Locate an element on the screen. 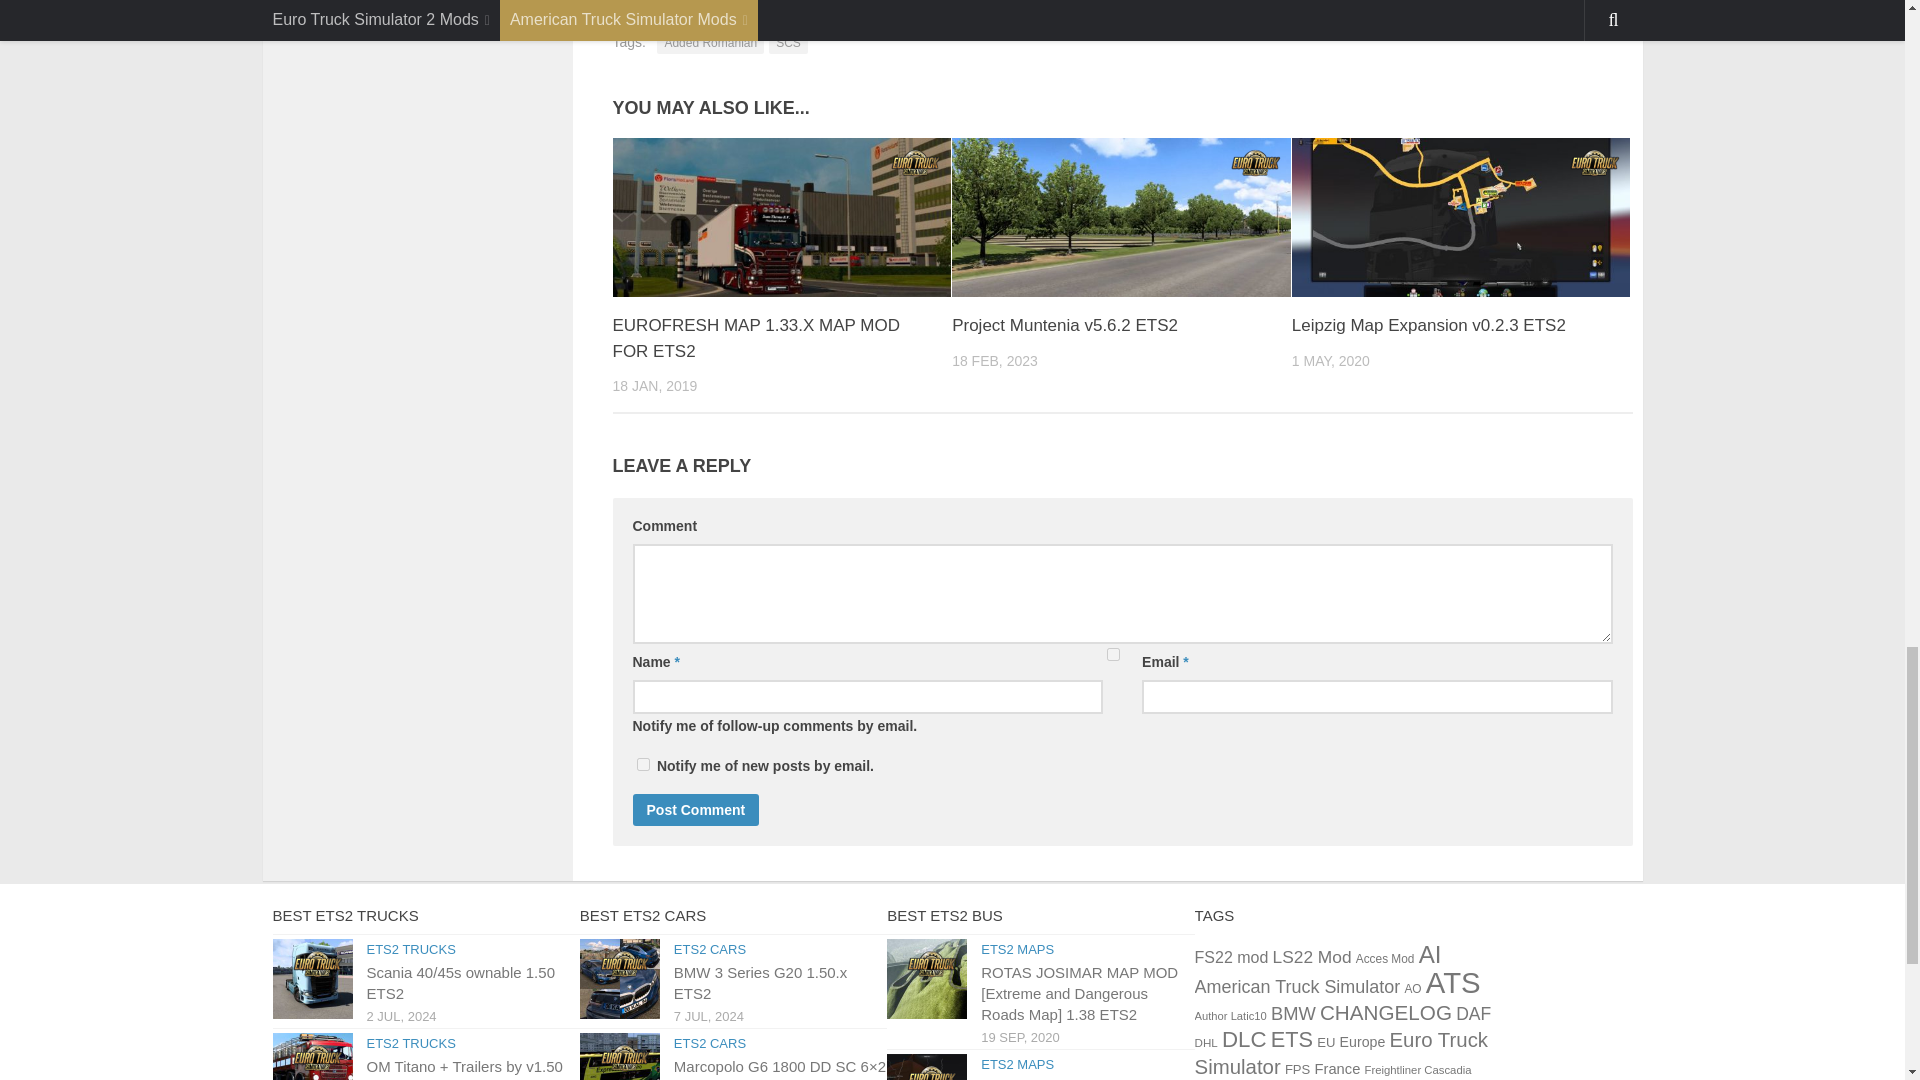 Image resolution: width=1920 pixels, height=1080 pixels. subscribe is located at coordinates (642, 764).